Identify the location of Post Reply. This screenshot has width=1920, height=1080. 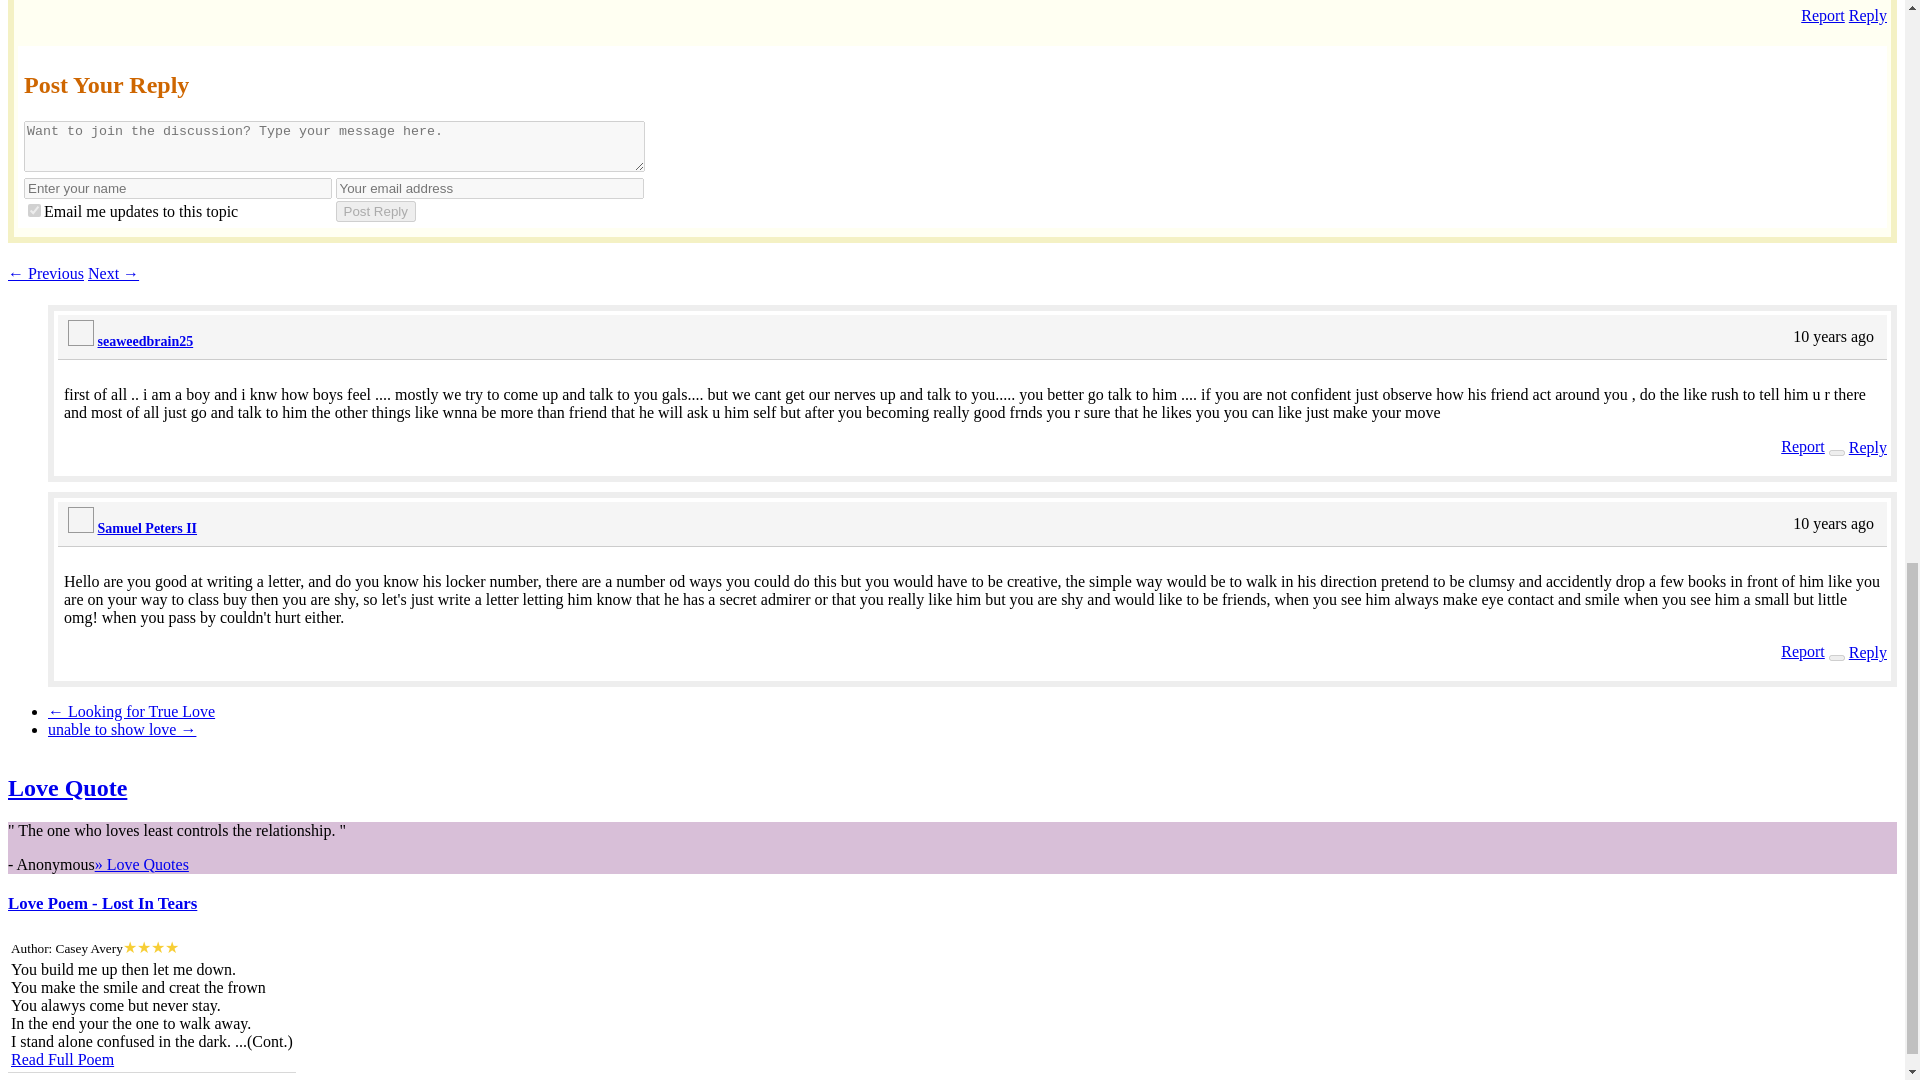
(376, 211).